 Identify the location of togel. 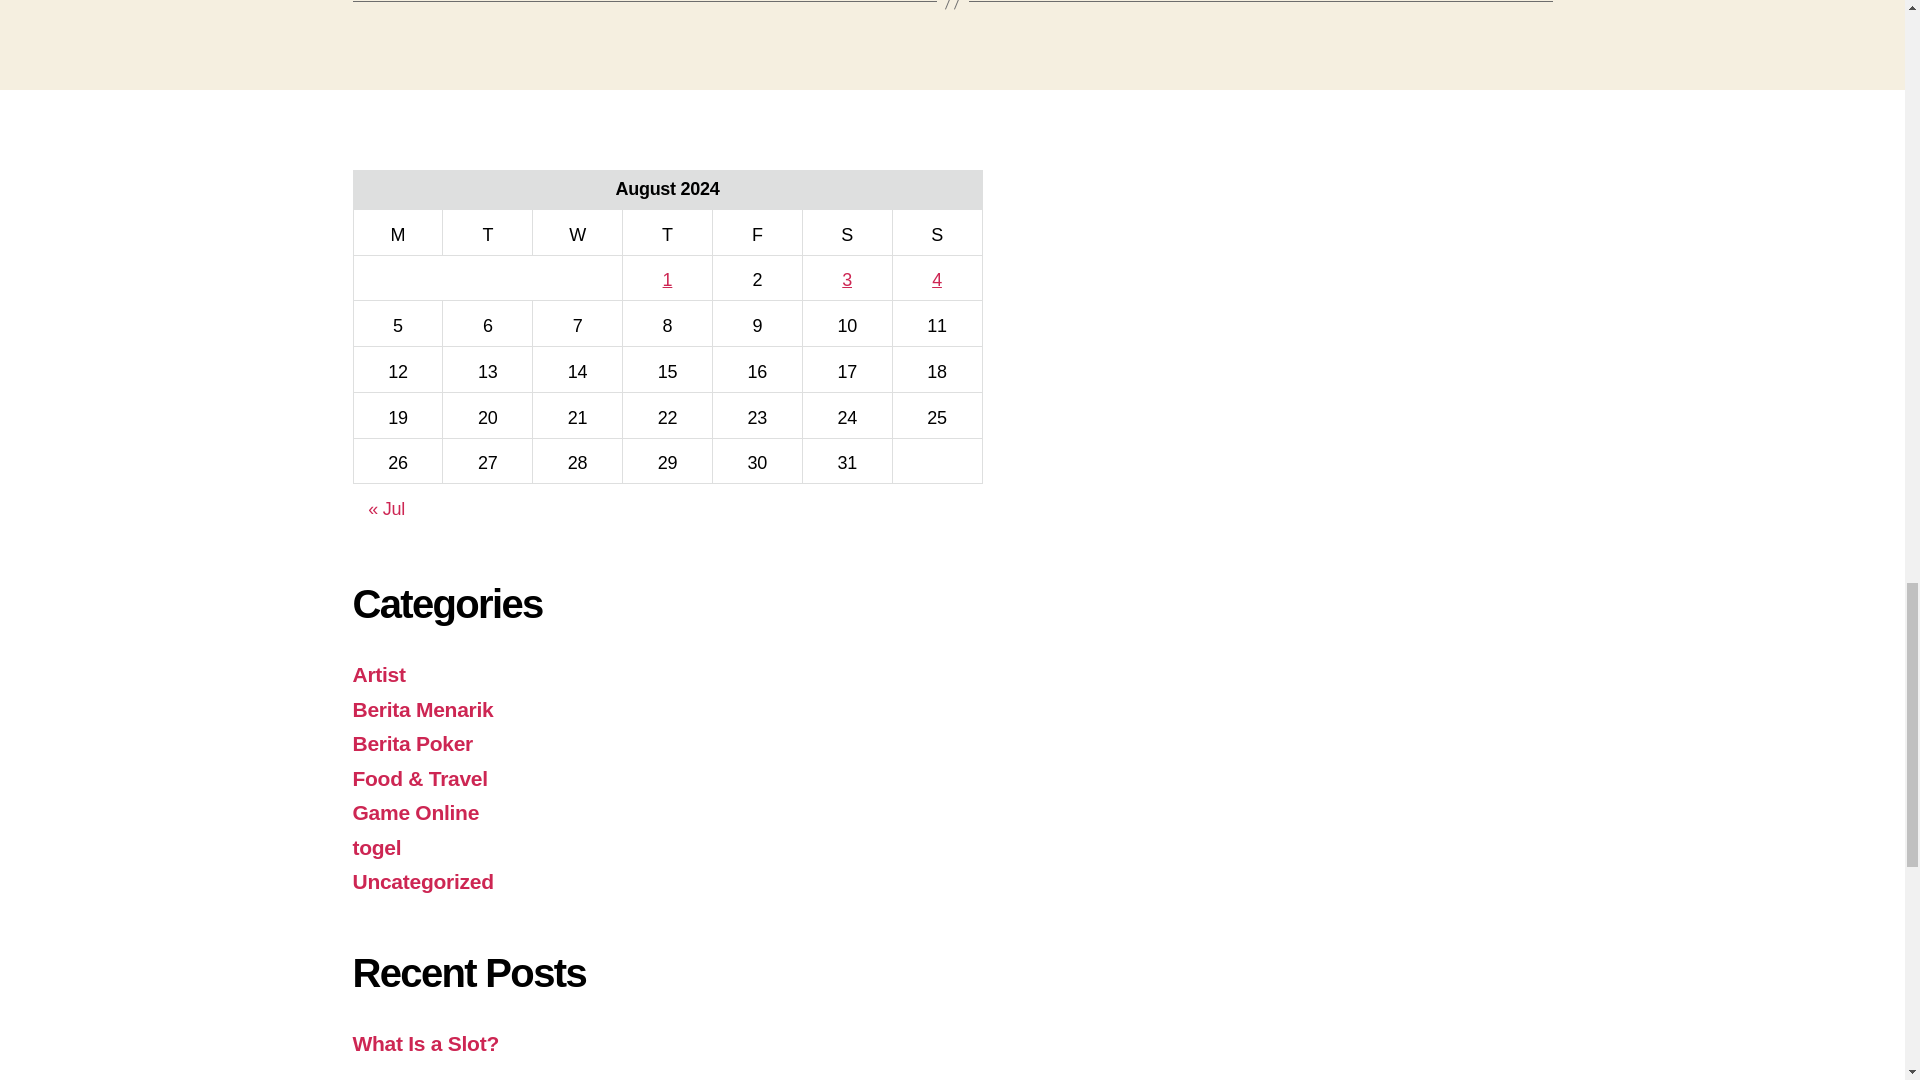
(376, 846).